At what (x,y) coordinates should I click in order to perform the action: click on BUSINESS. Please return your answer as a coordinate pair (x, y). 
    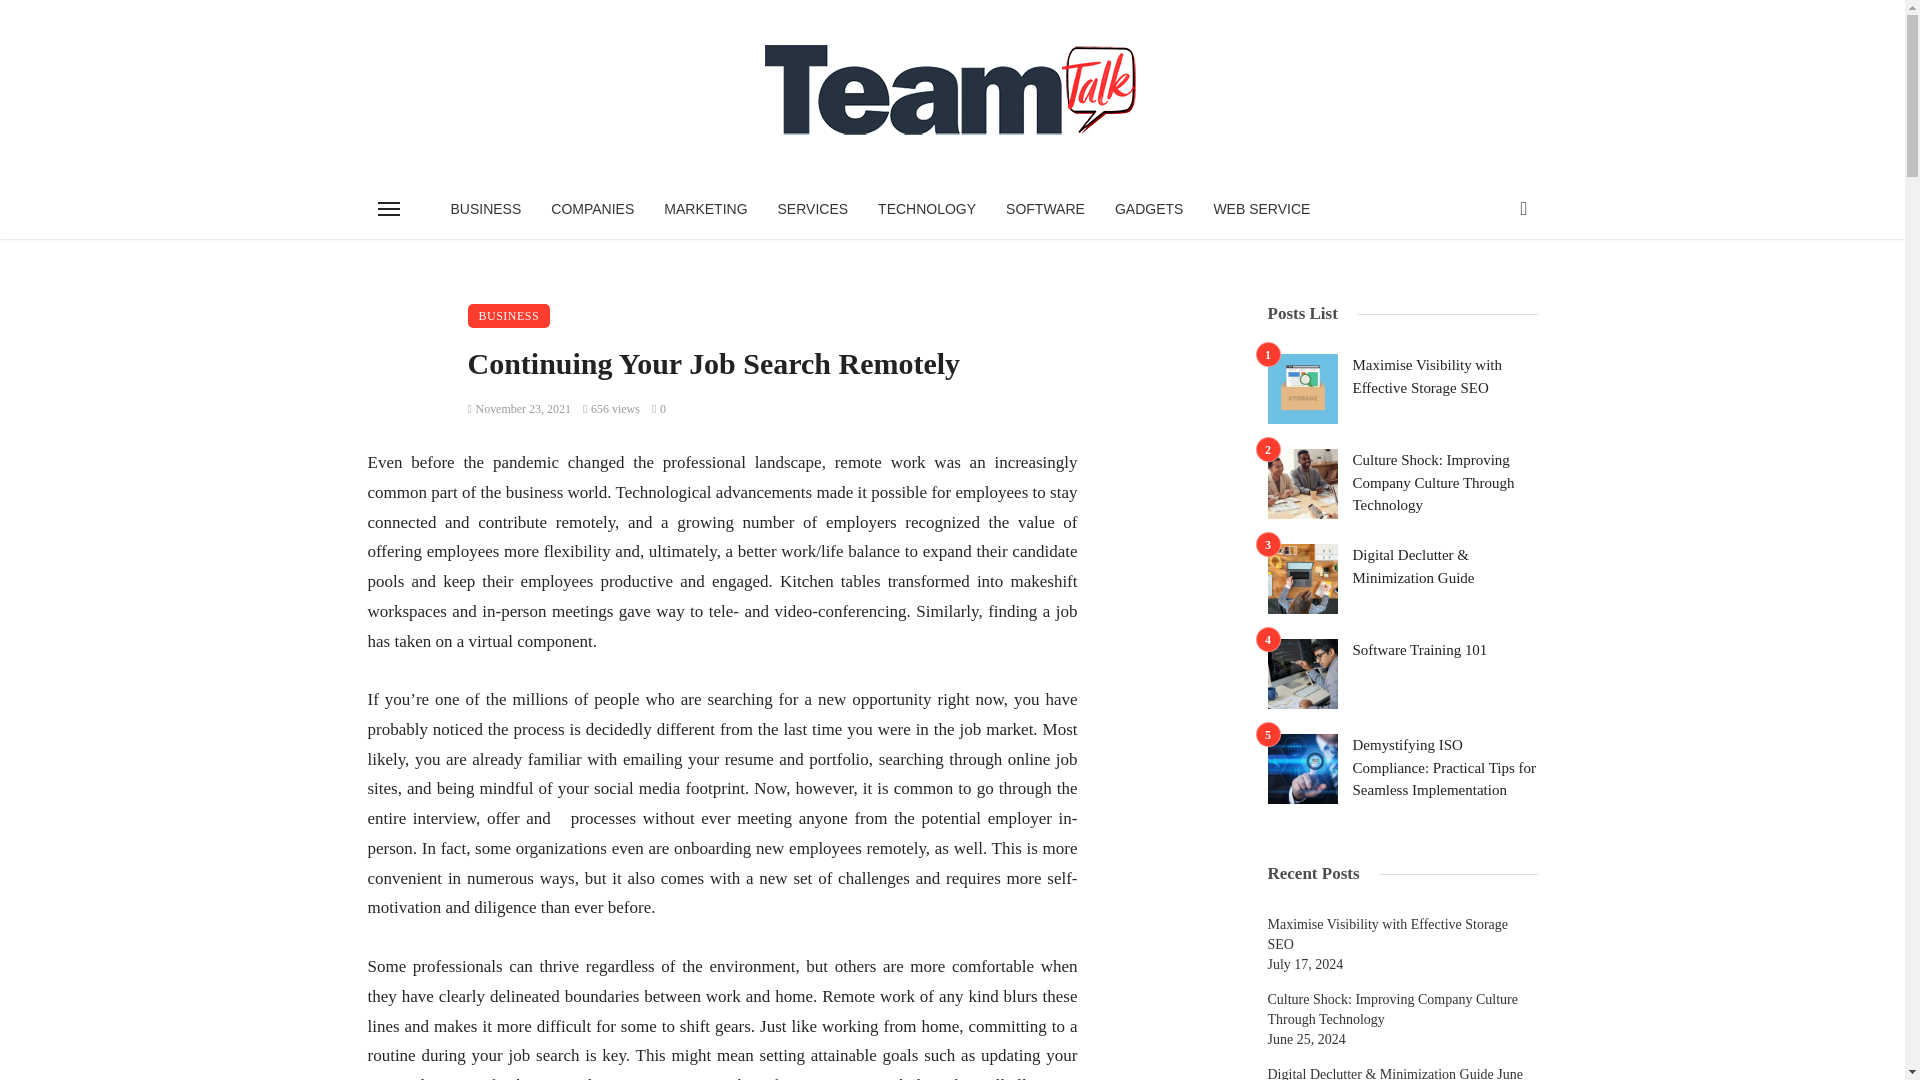
    Looking at the image, I should click on (486, 208).